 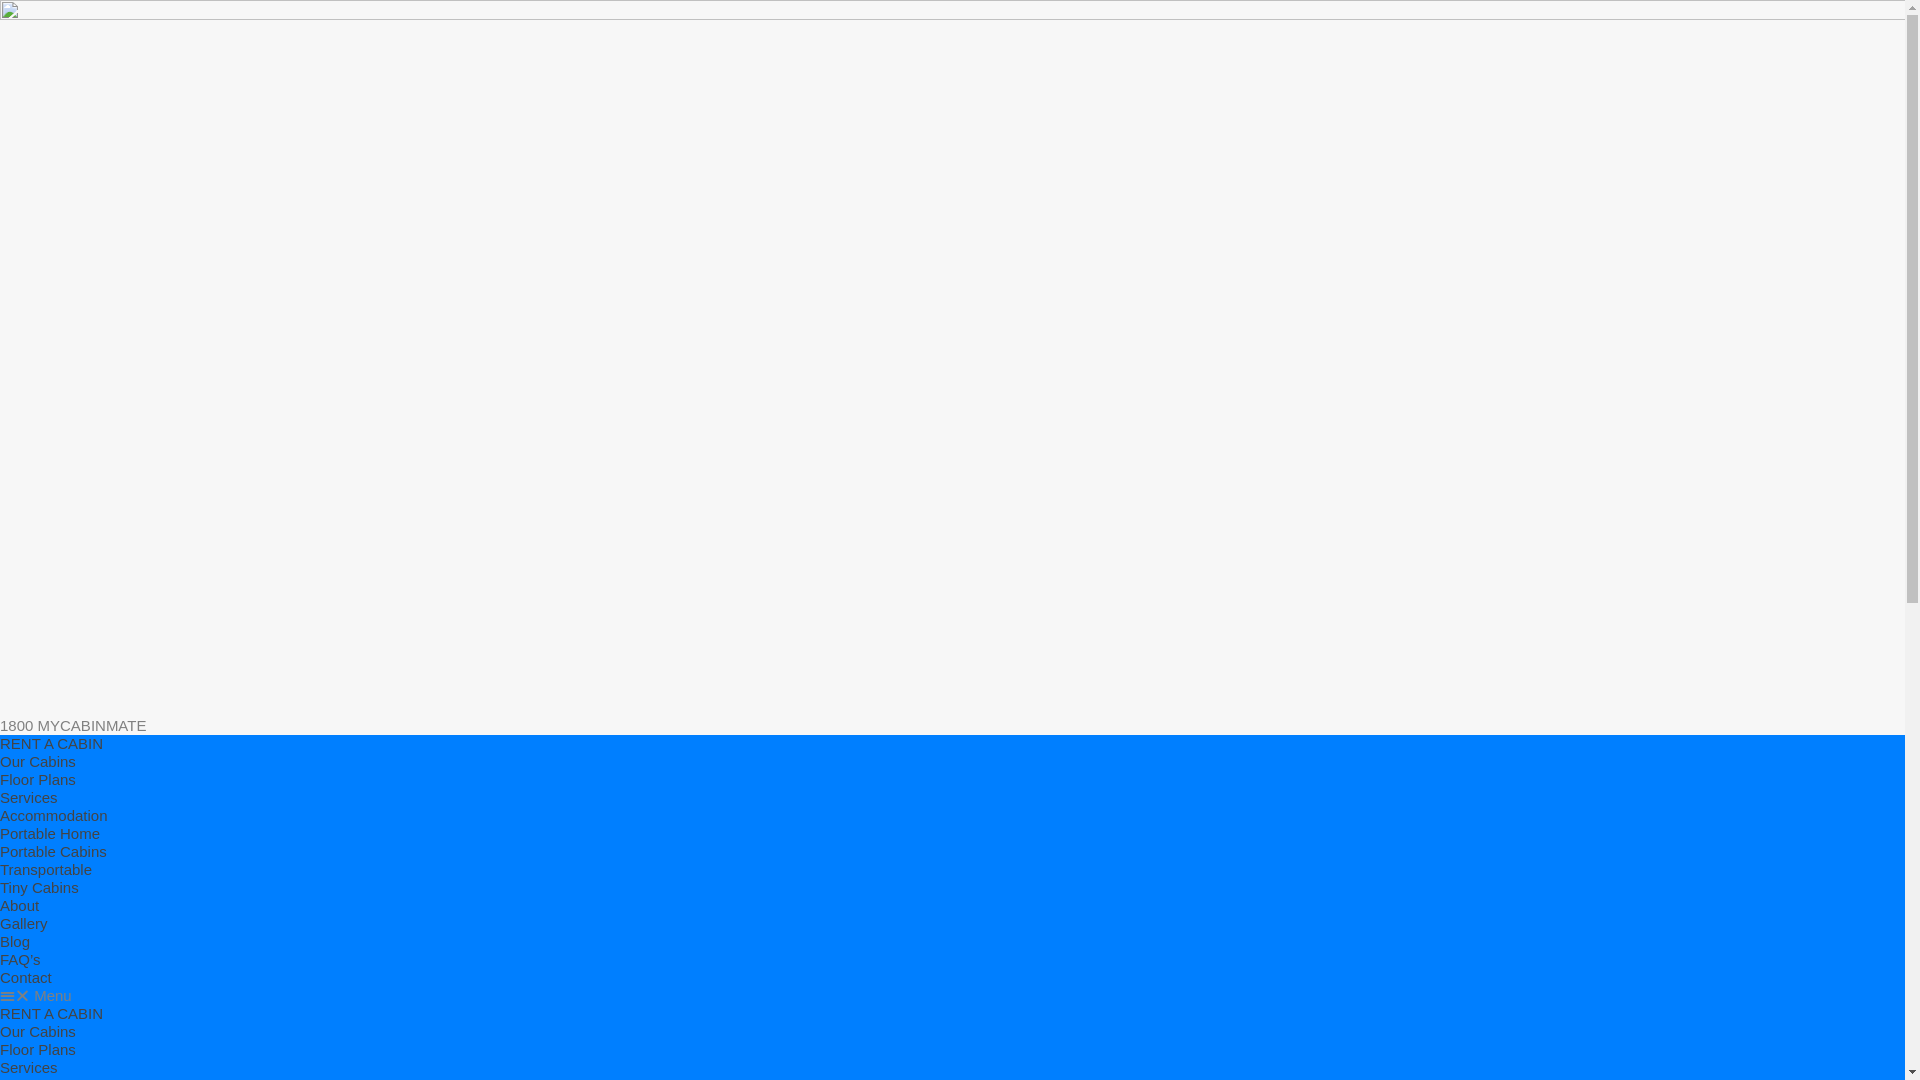 I want to click on RENT A CABIN, so click(x=52, y=1014).